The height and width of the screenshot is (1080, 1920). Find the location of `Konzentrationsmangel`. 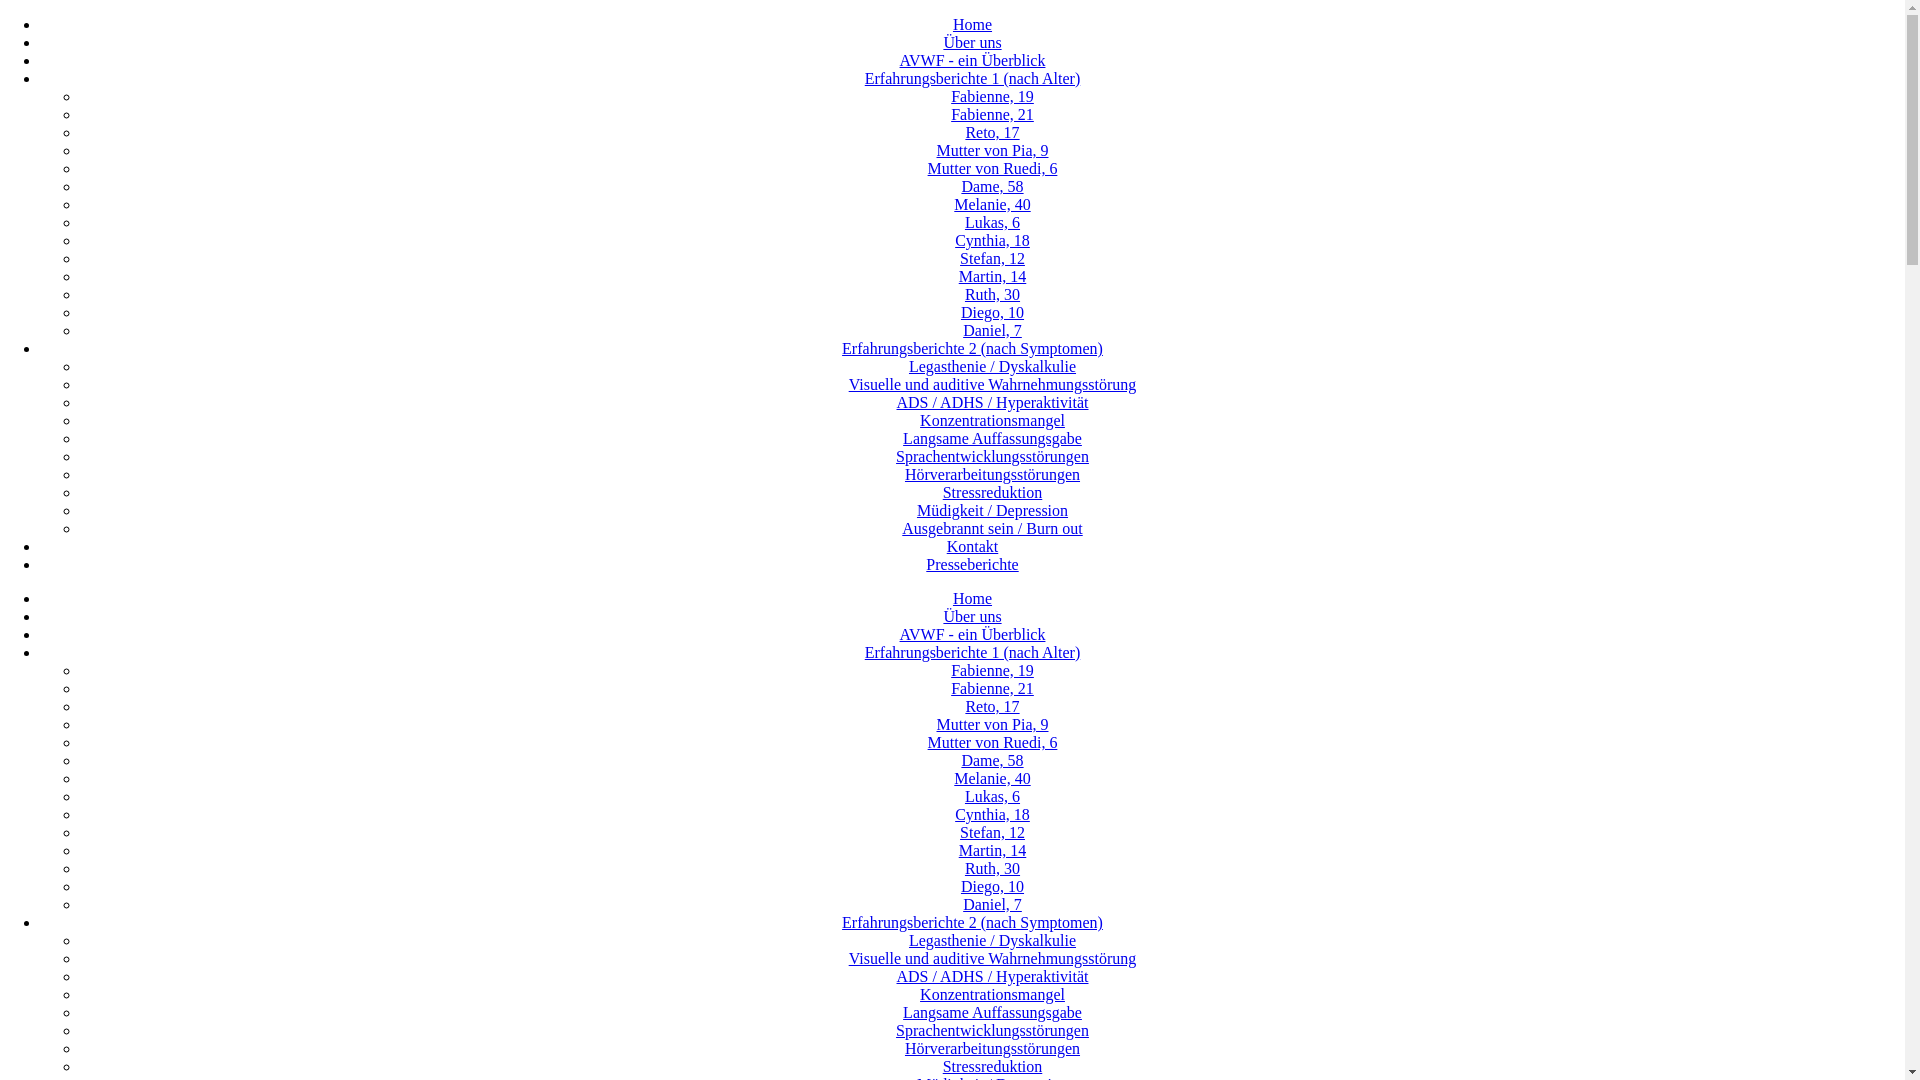

Konzentrationsmangel is located at coordinates (992, 994).